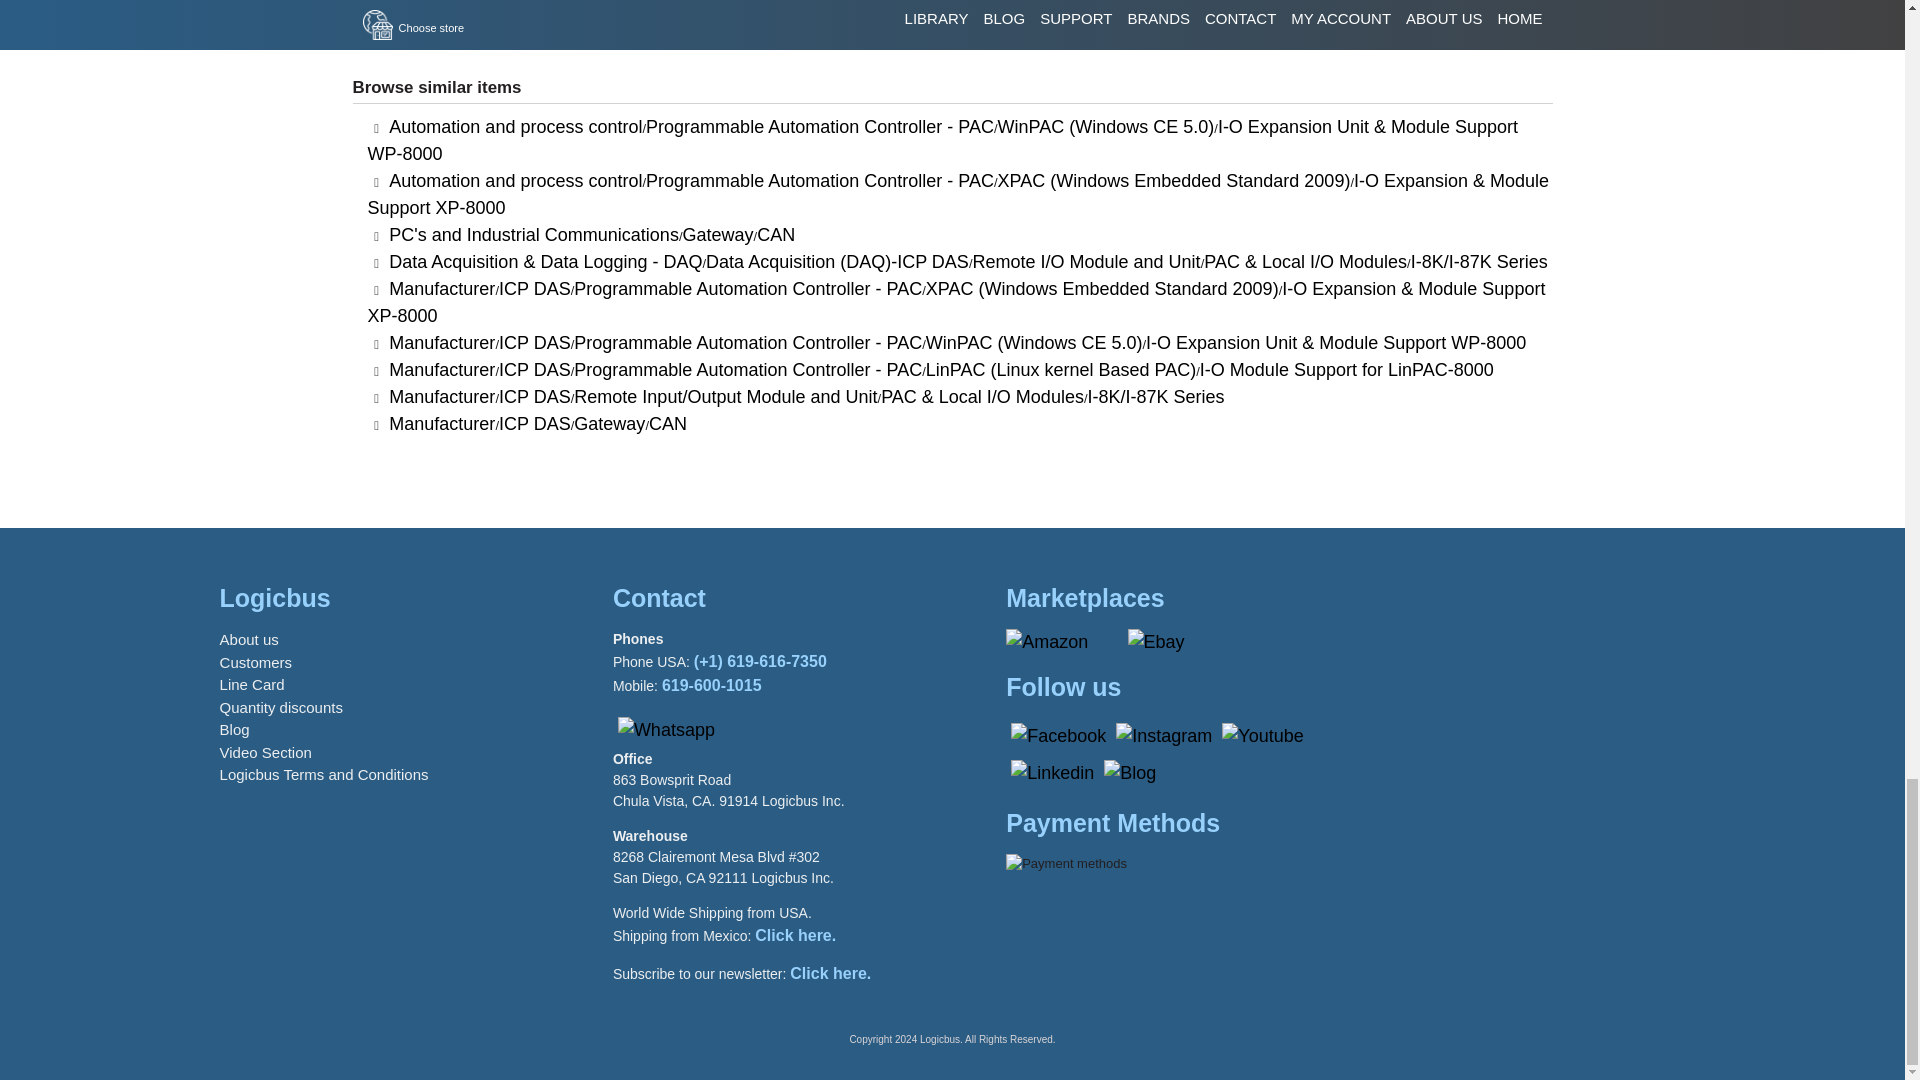 The image size is (1920, 1080). Describe the element at coordinates (252, 684) in the screenshot. I see `Line Card` at that location.